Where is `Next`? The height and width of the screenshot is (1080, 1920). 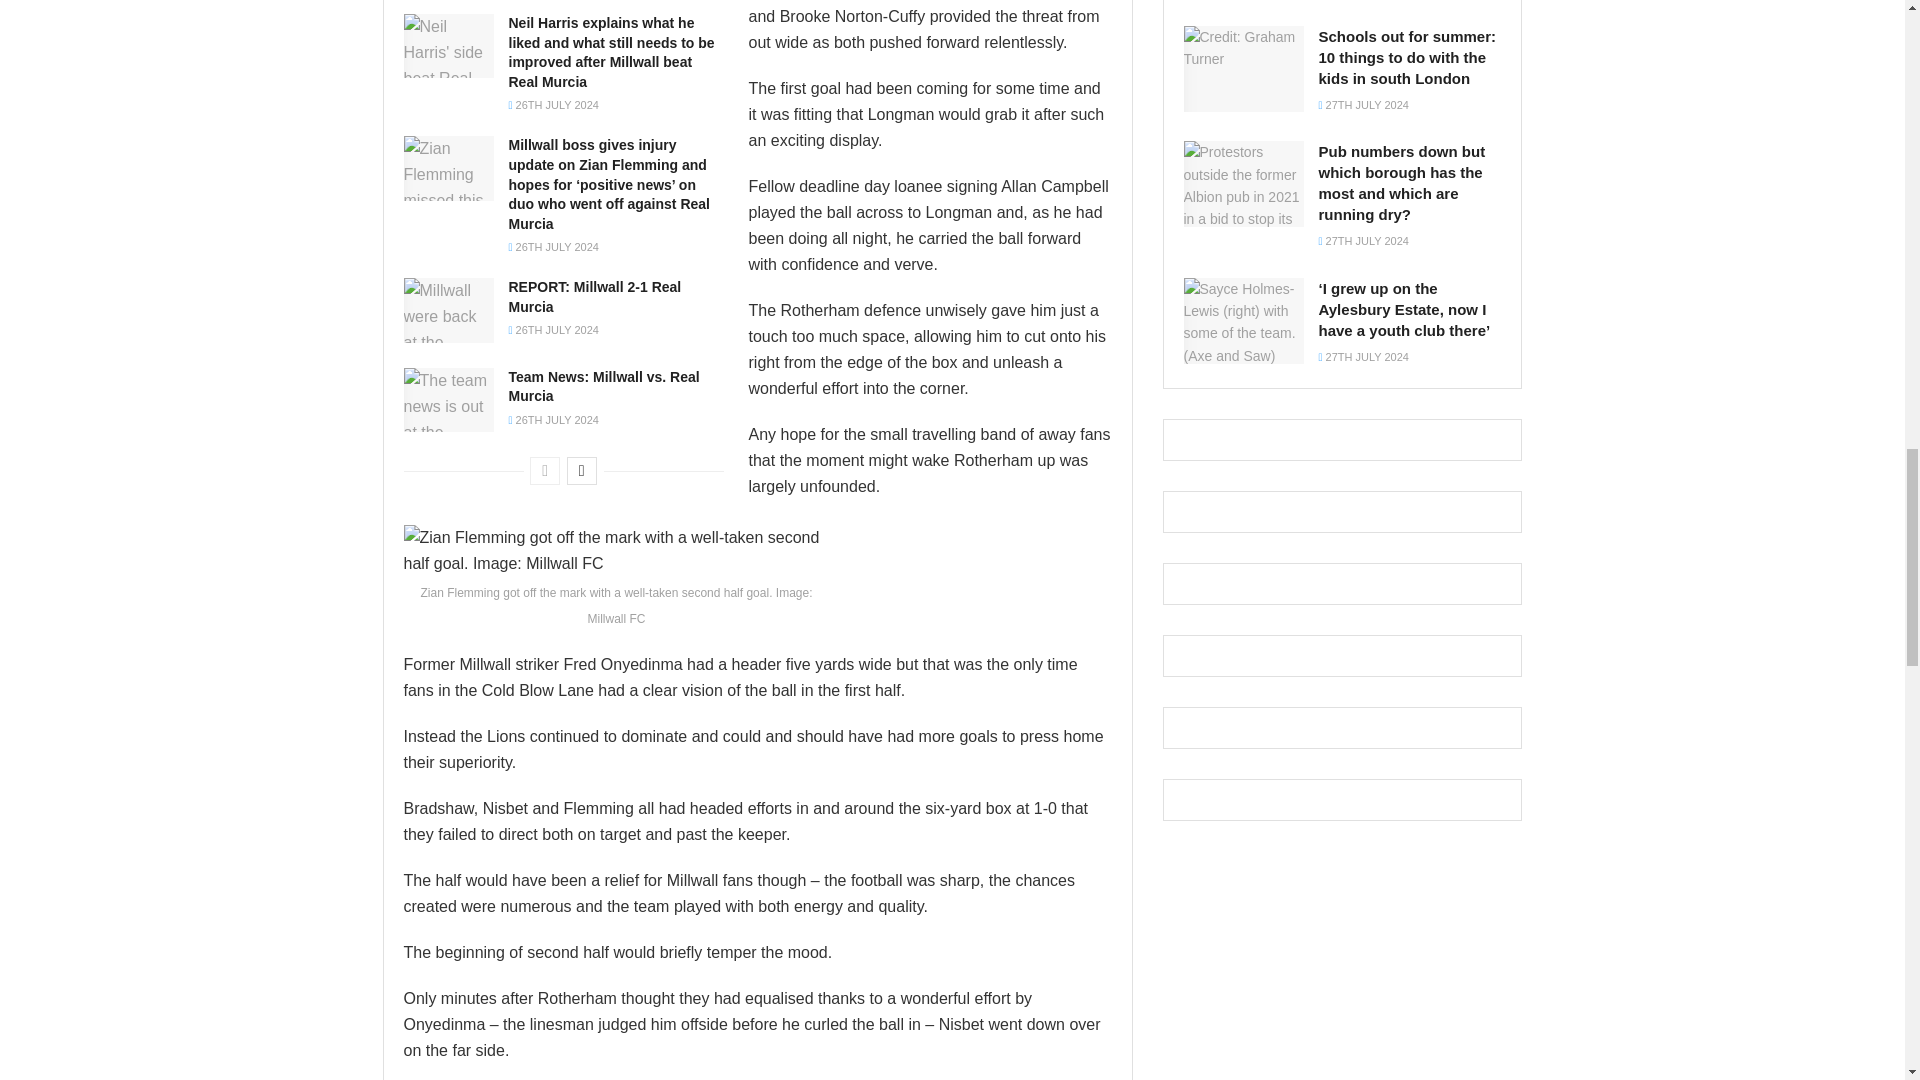 Next is located at coordinates (582, 470).